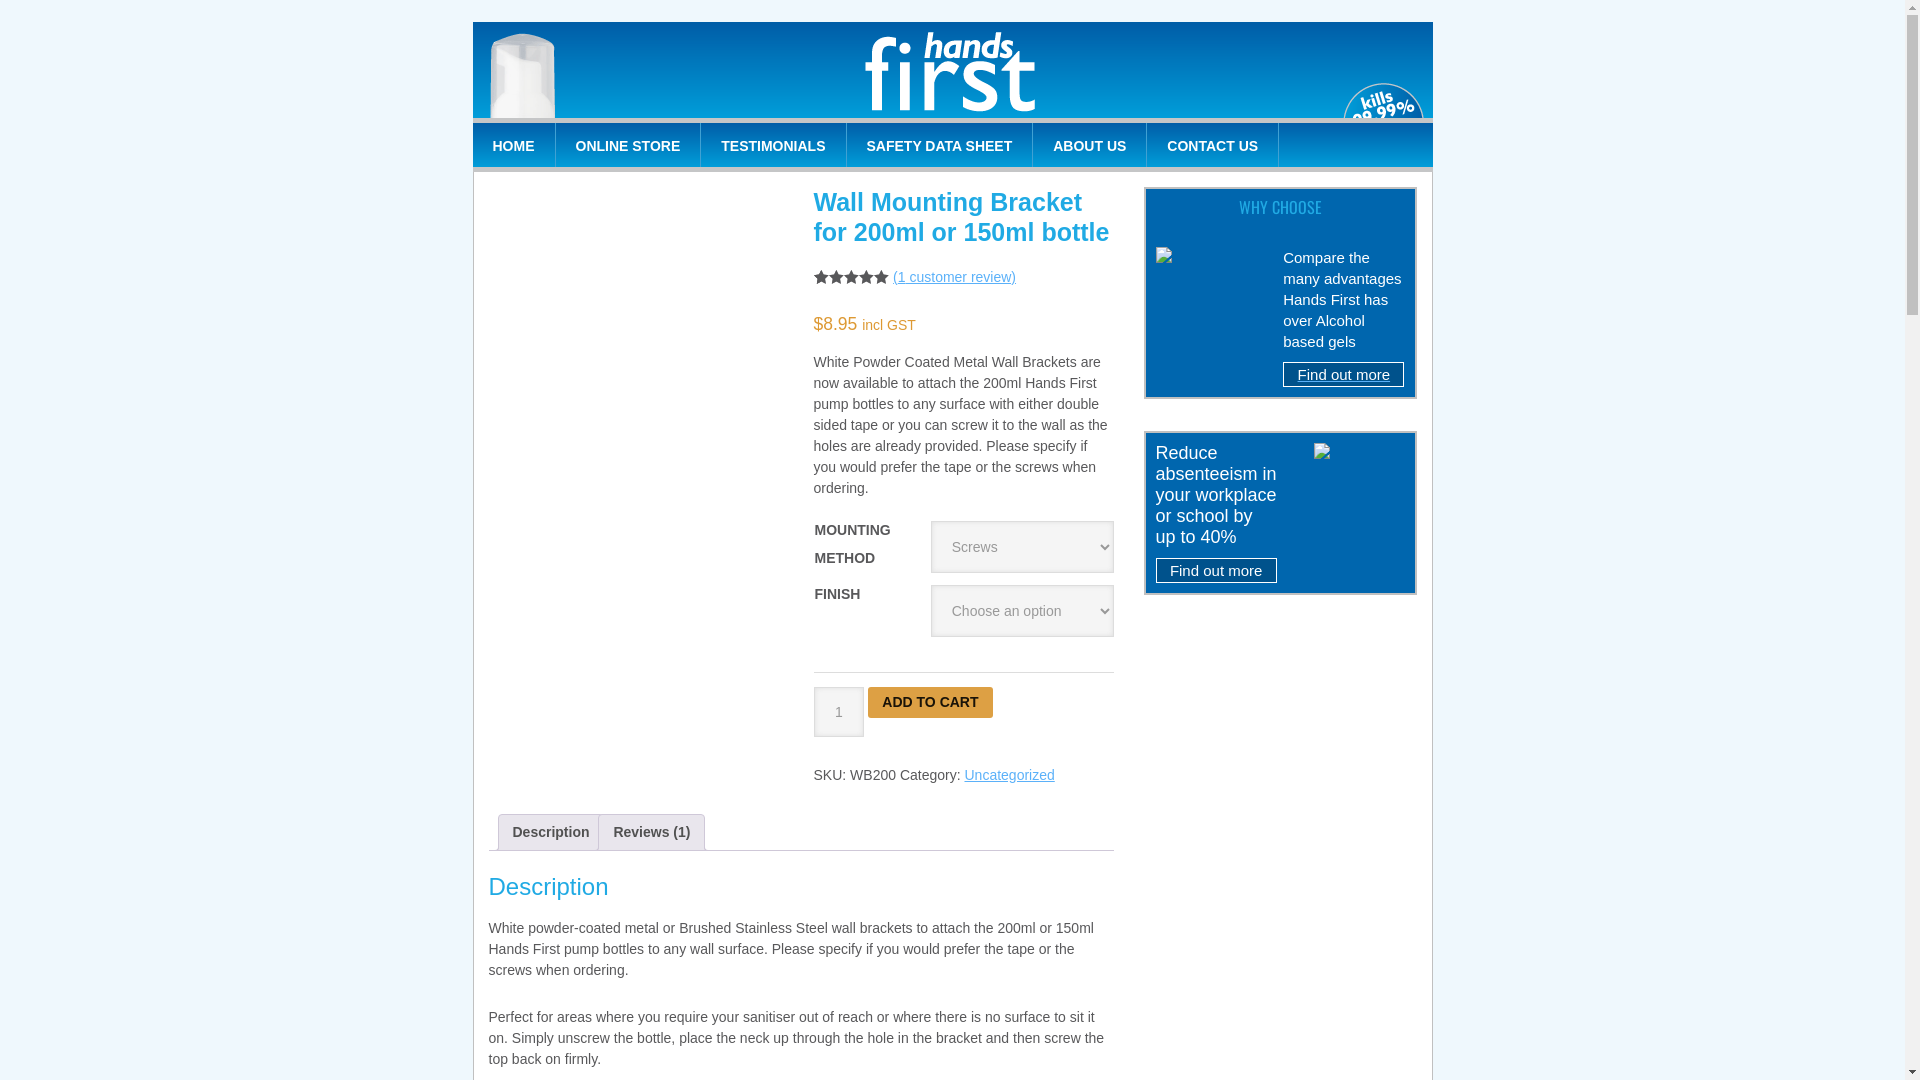  What do you see at coordinates (514, 145) in the screenshot?
I see `HOME` at bounding box center [514, 145].